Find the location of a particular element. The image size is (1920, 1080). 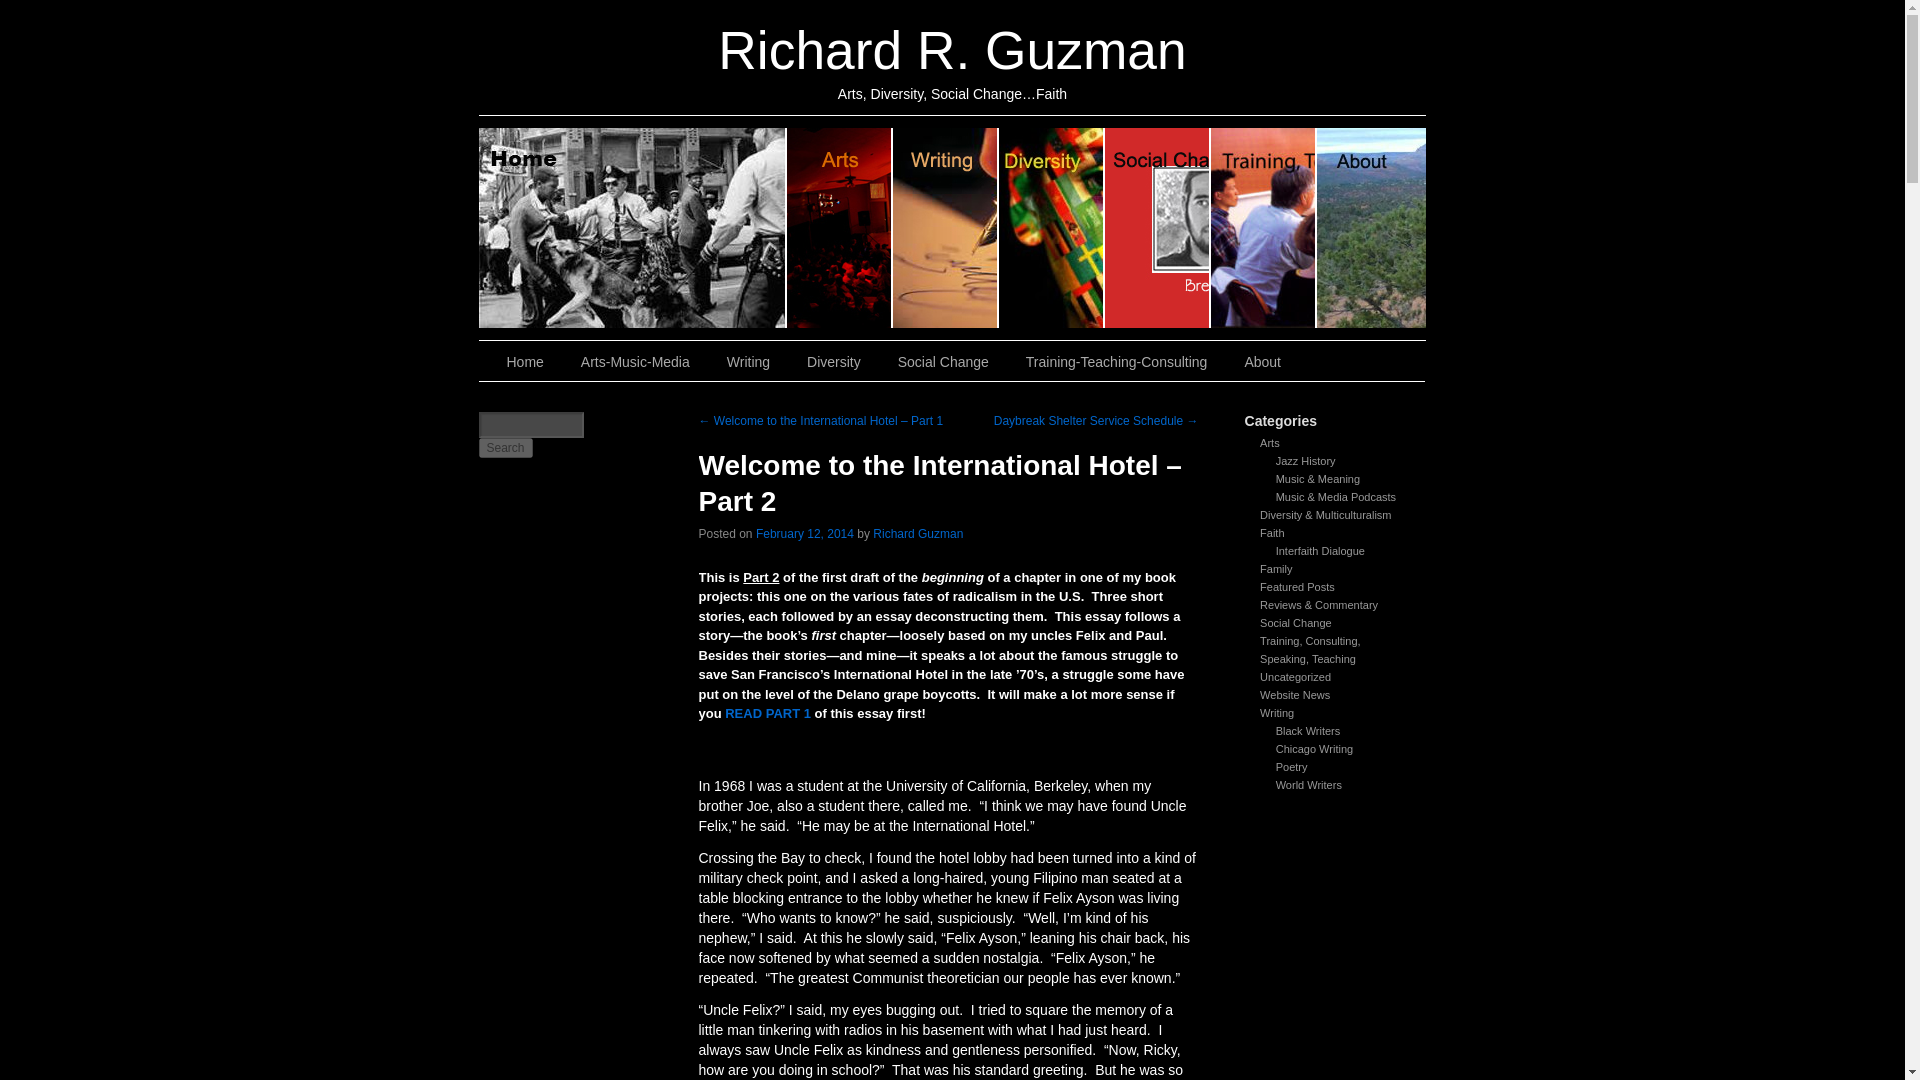

View all posts by Richard Guzman is located at coordinates (918, 534).